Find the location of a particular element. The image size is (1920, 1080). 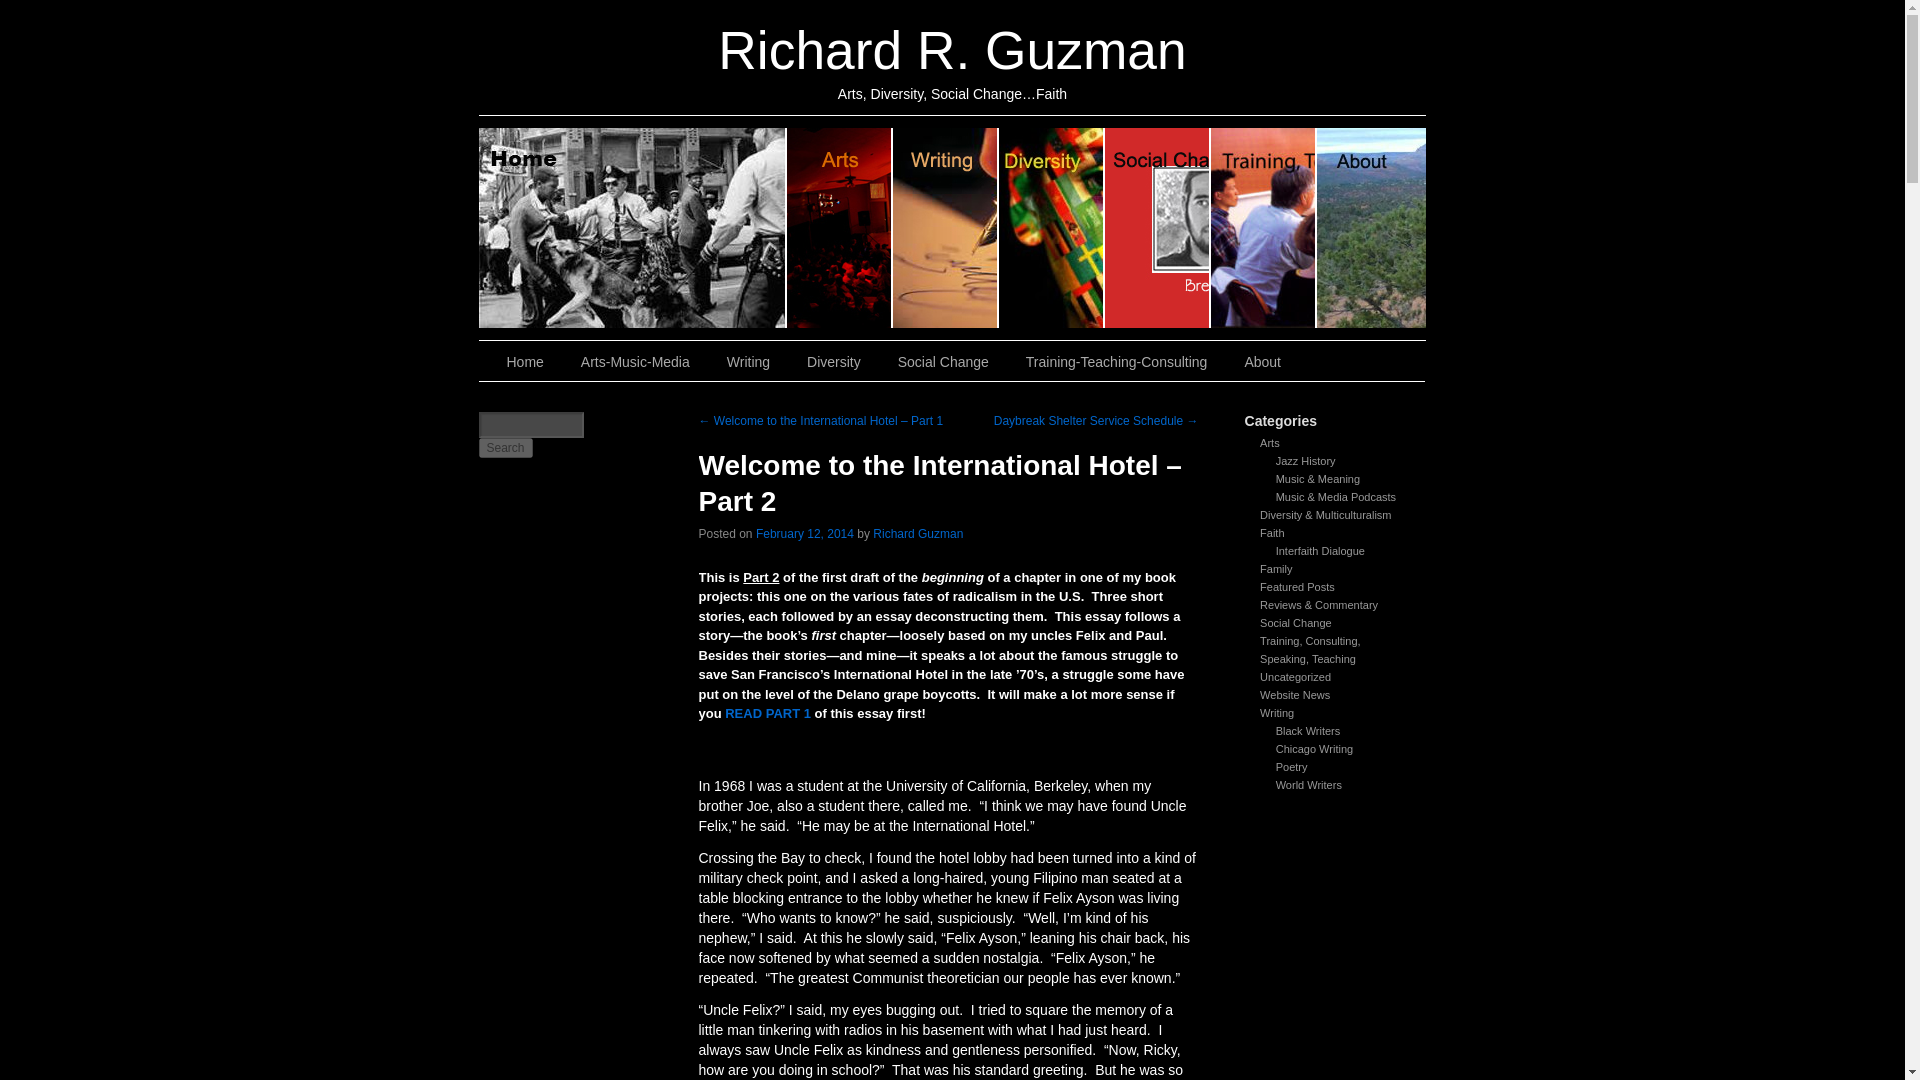

View all posts by Richard Guzman is located at coordinates (918, 534).